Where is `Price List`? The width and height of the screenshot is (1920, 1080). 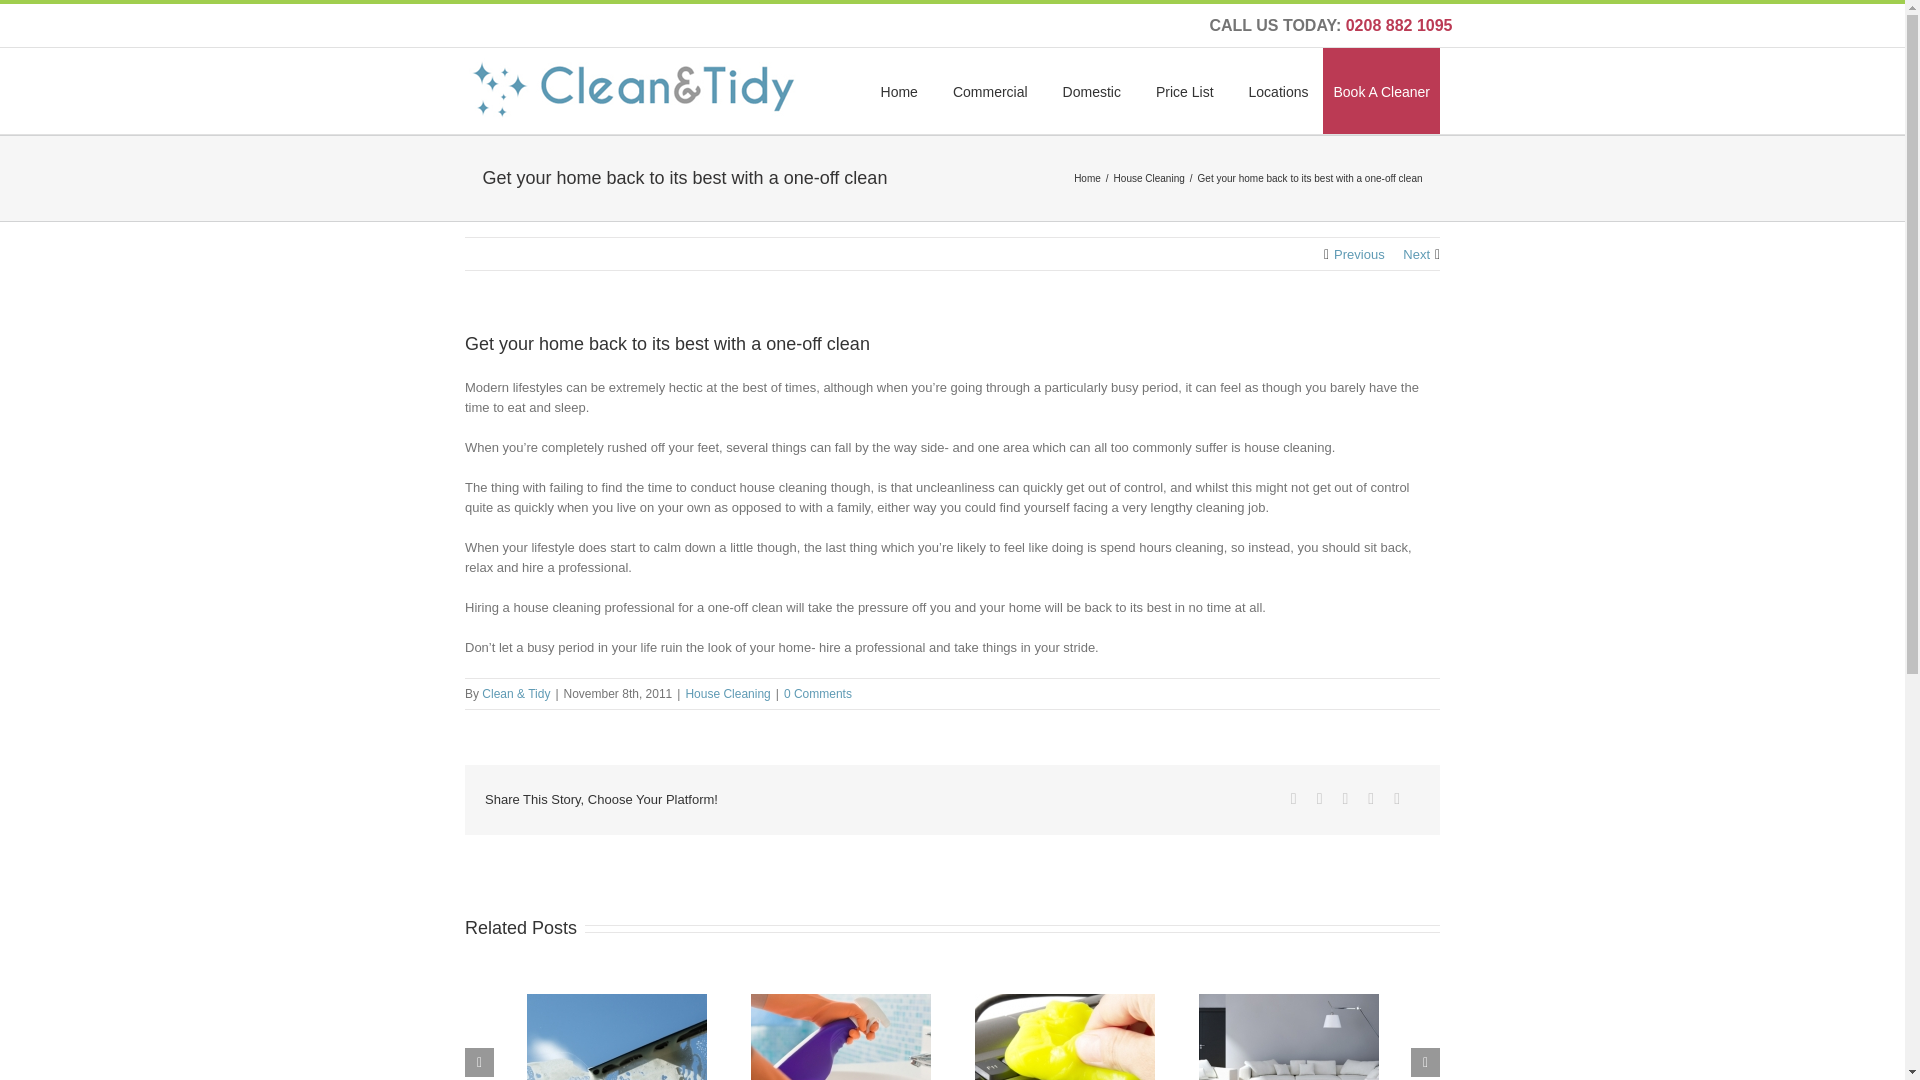
Price List is located at coordinates (1184, 90).